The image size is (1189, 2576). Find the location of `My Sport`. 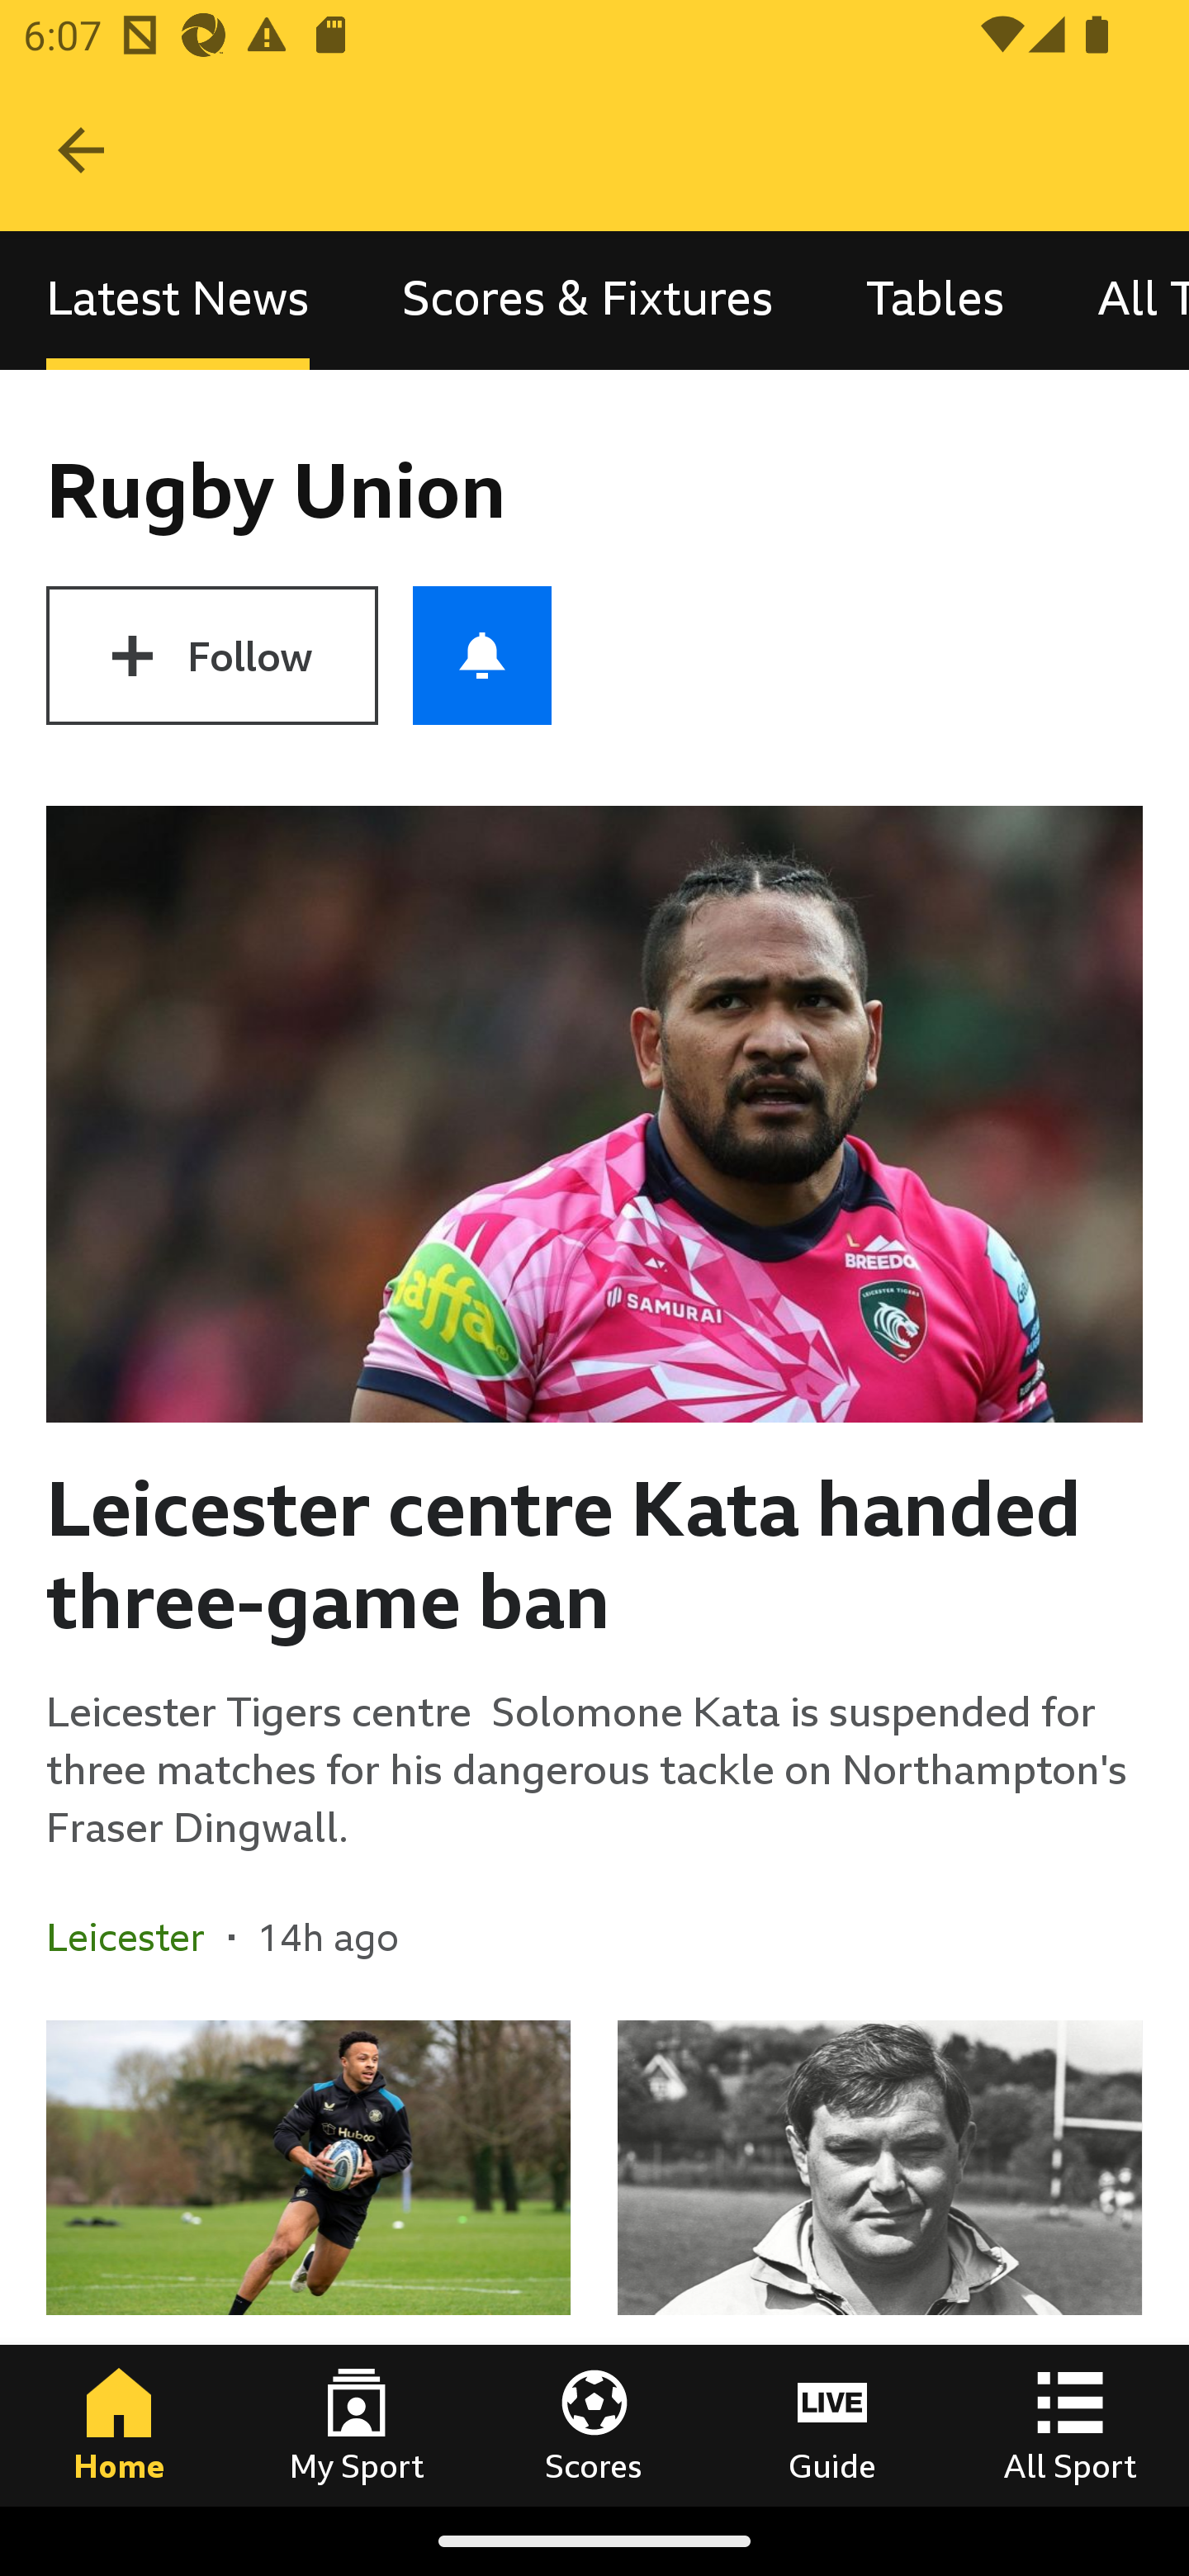

My Sport is located at coordinates (357, 2425).